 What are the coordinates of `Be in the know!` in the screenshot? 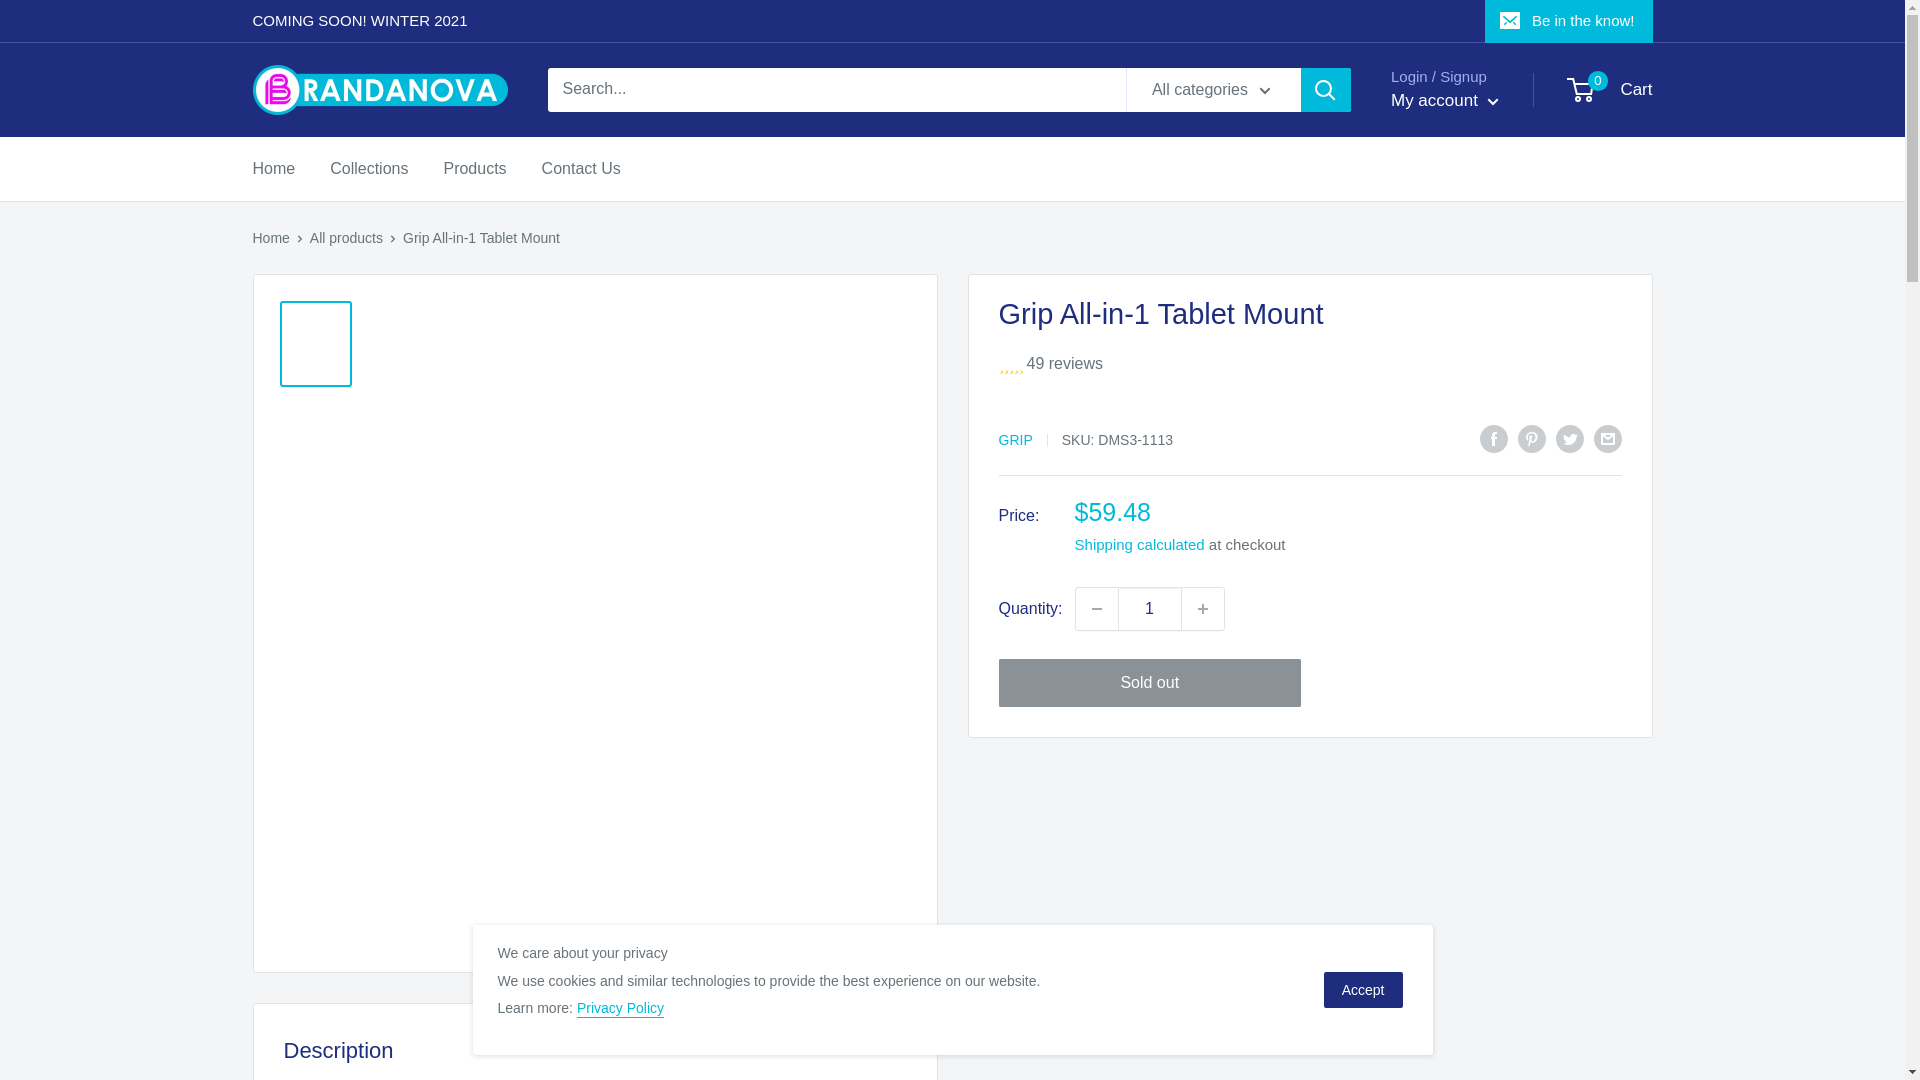 It's located at (1568, 21).